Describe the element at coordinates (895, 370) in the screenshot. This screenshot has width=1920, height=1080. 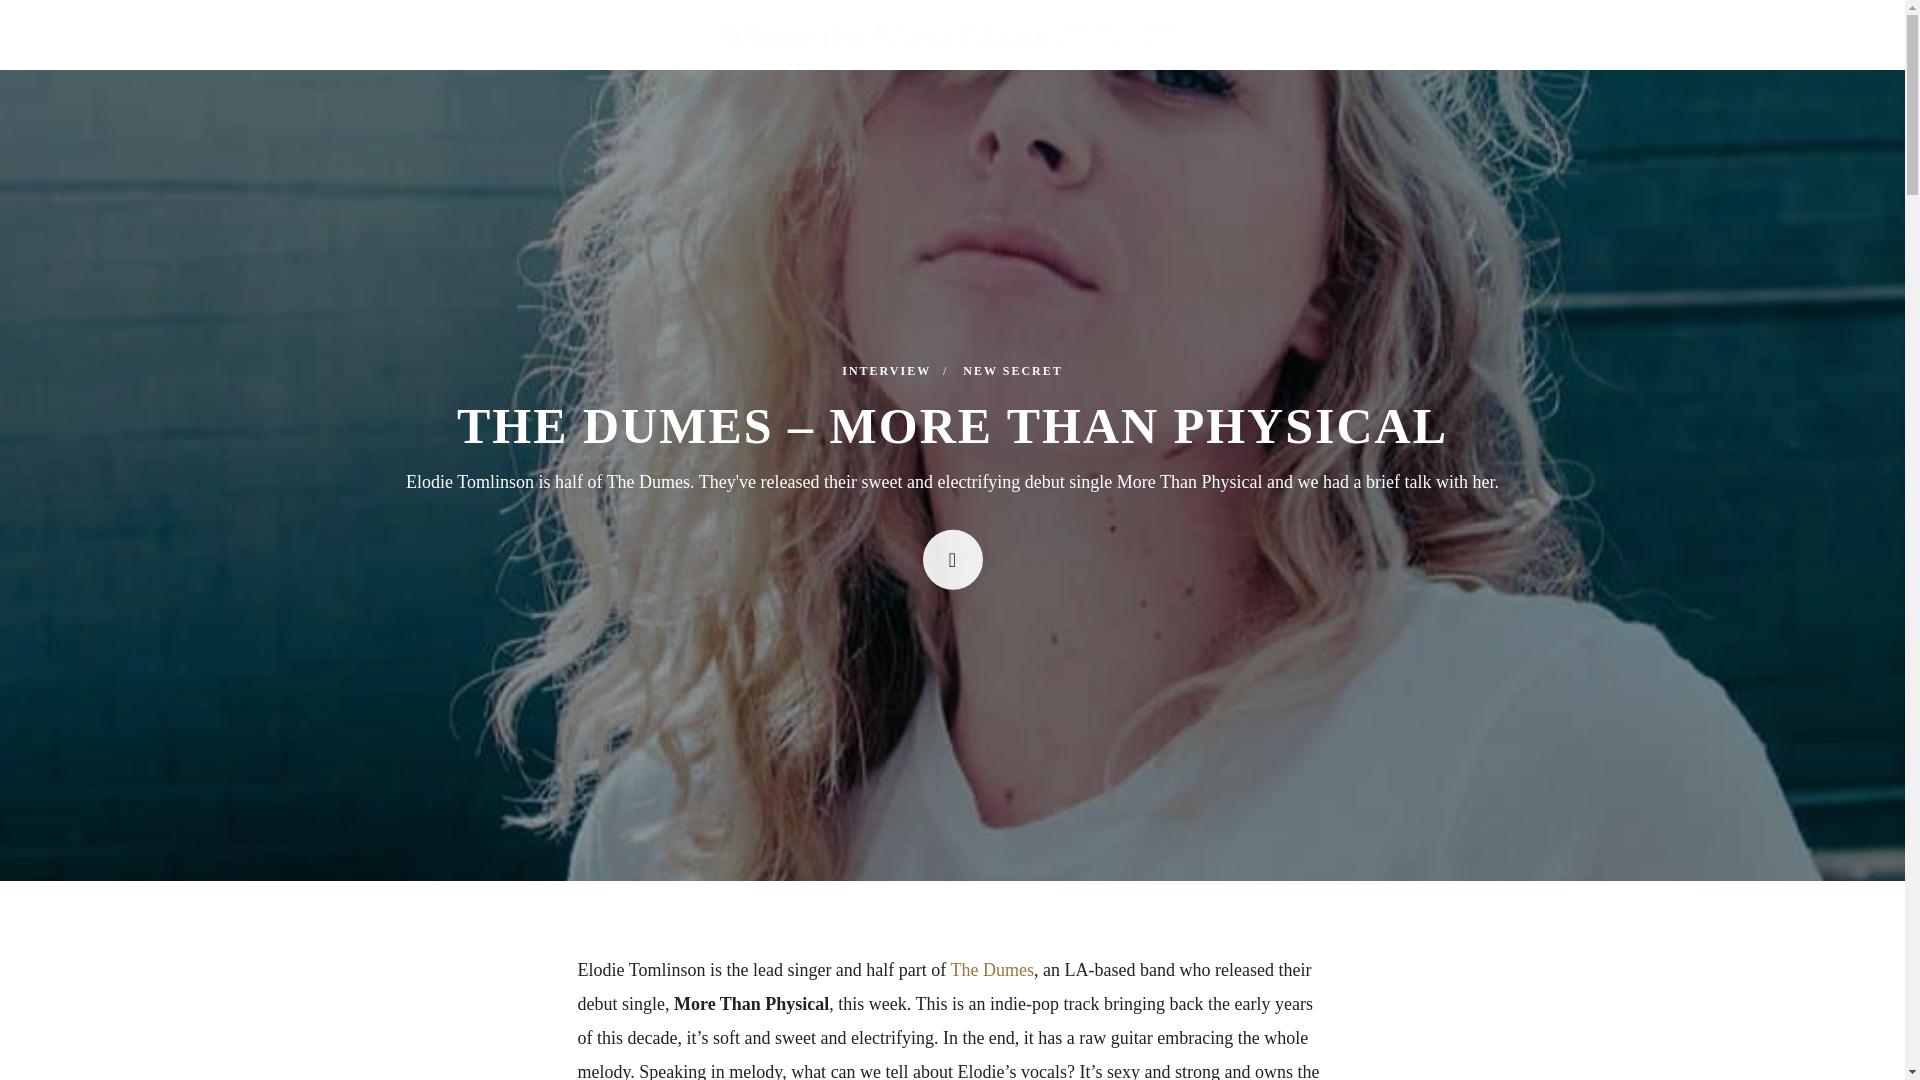
I see `View all posts in interview` at that location.